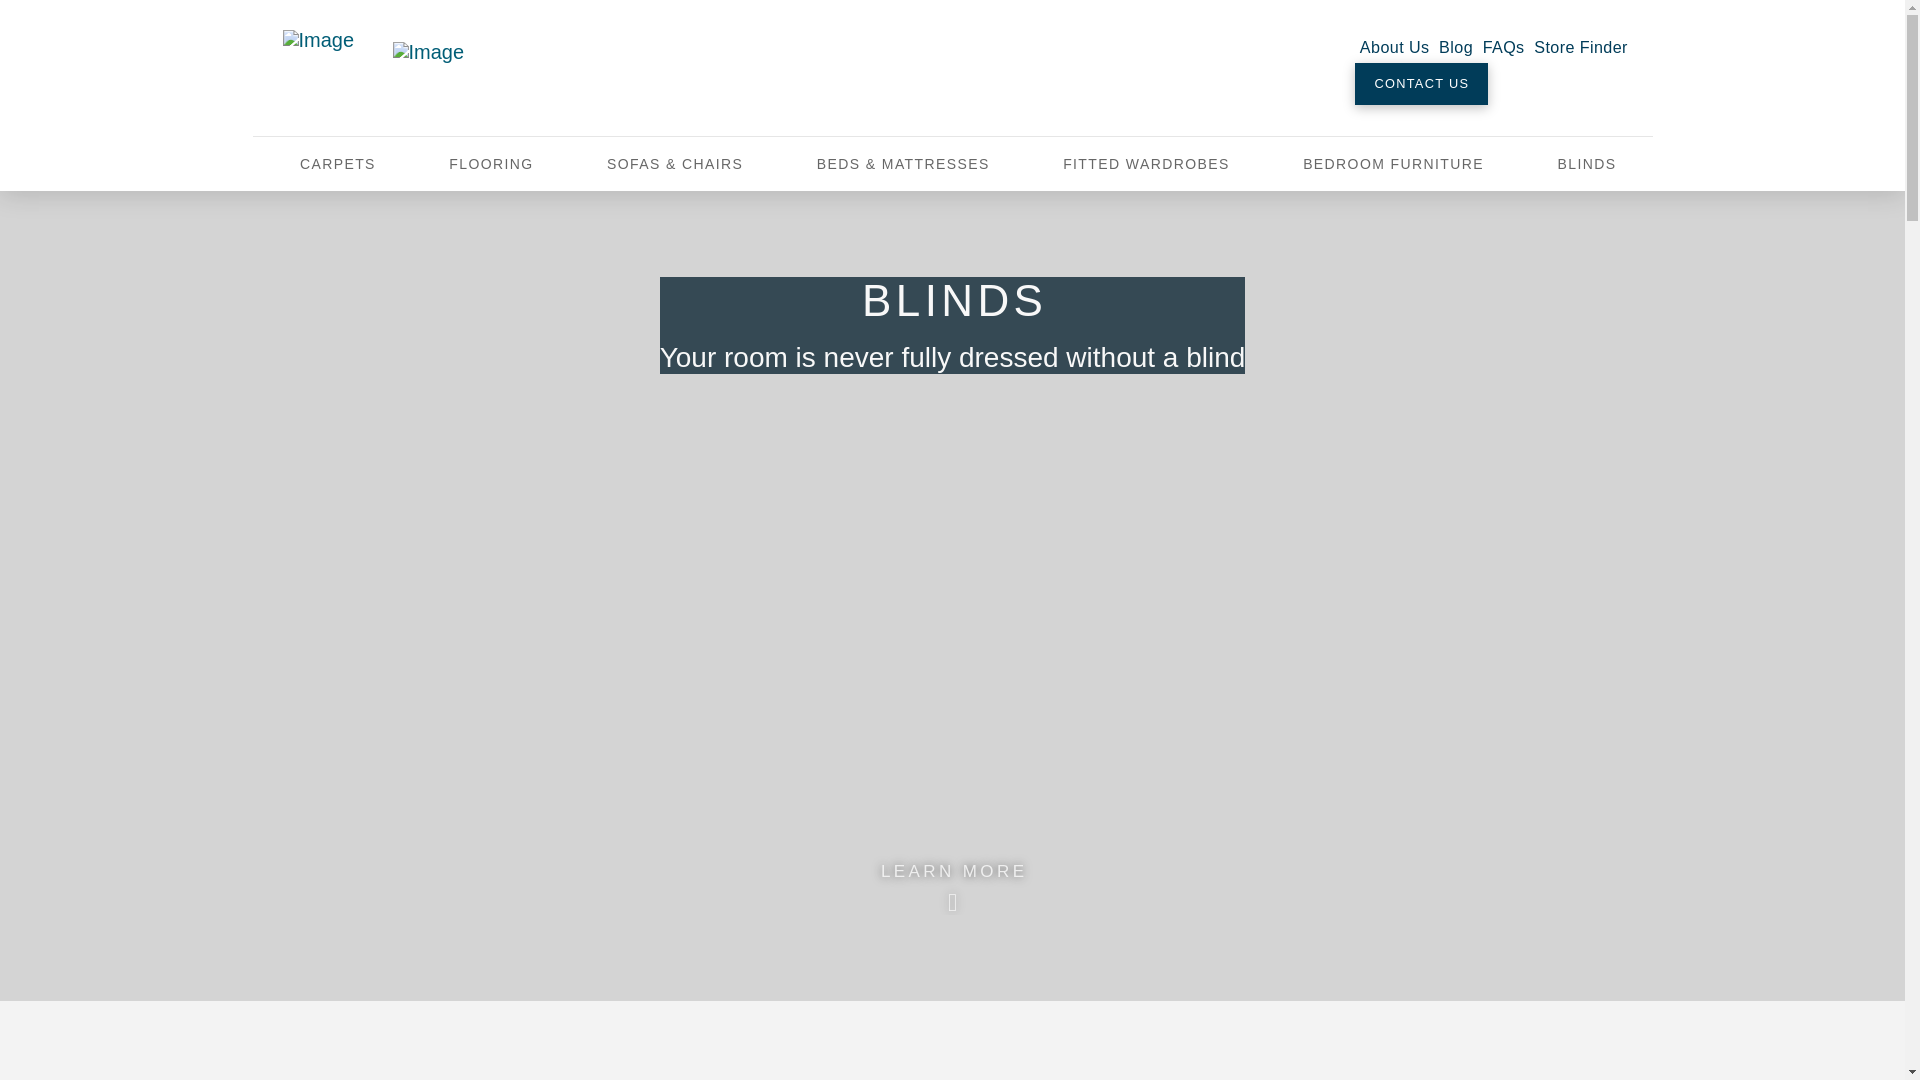 Image resolution: width=1920 pixels, height=1080 pixels. What do you see at coordinates (1392, 164) in the screenshot?
I see `BEDROOM FURNITURE` at bounding box center [1392, 164].